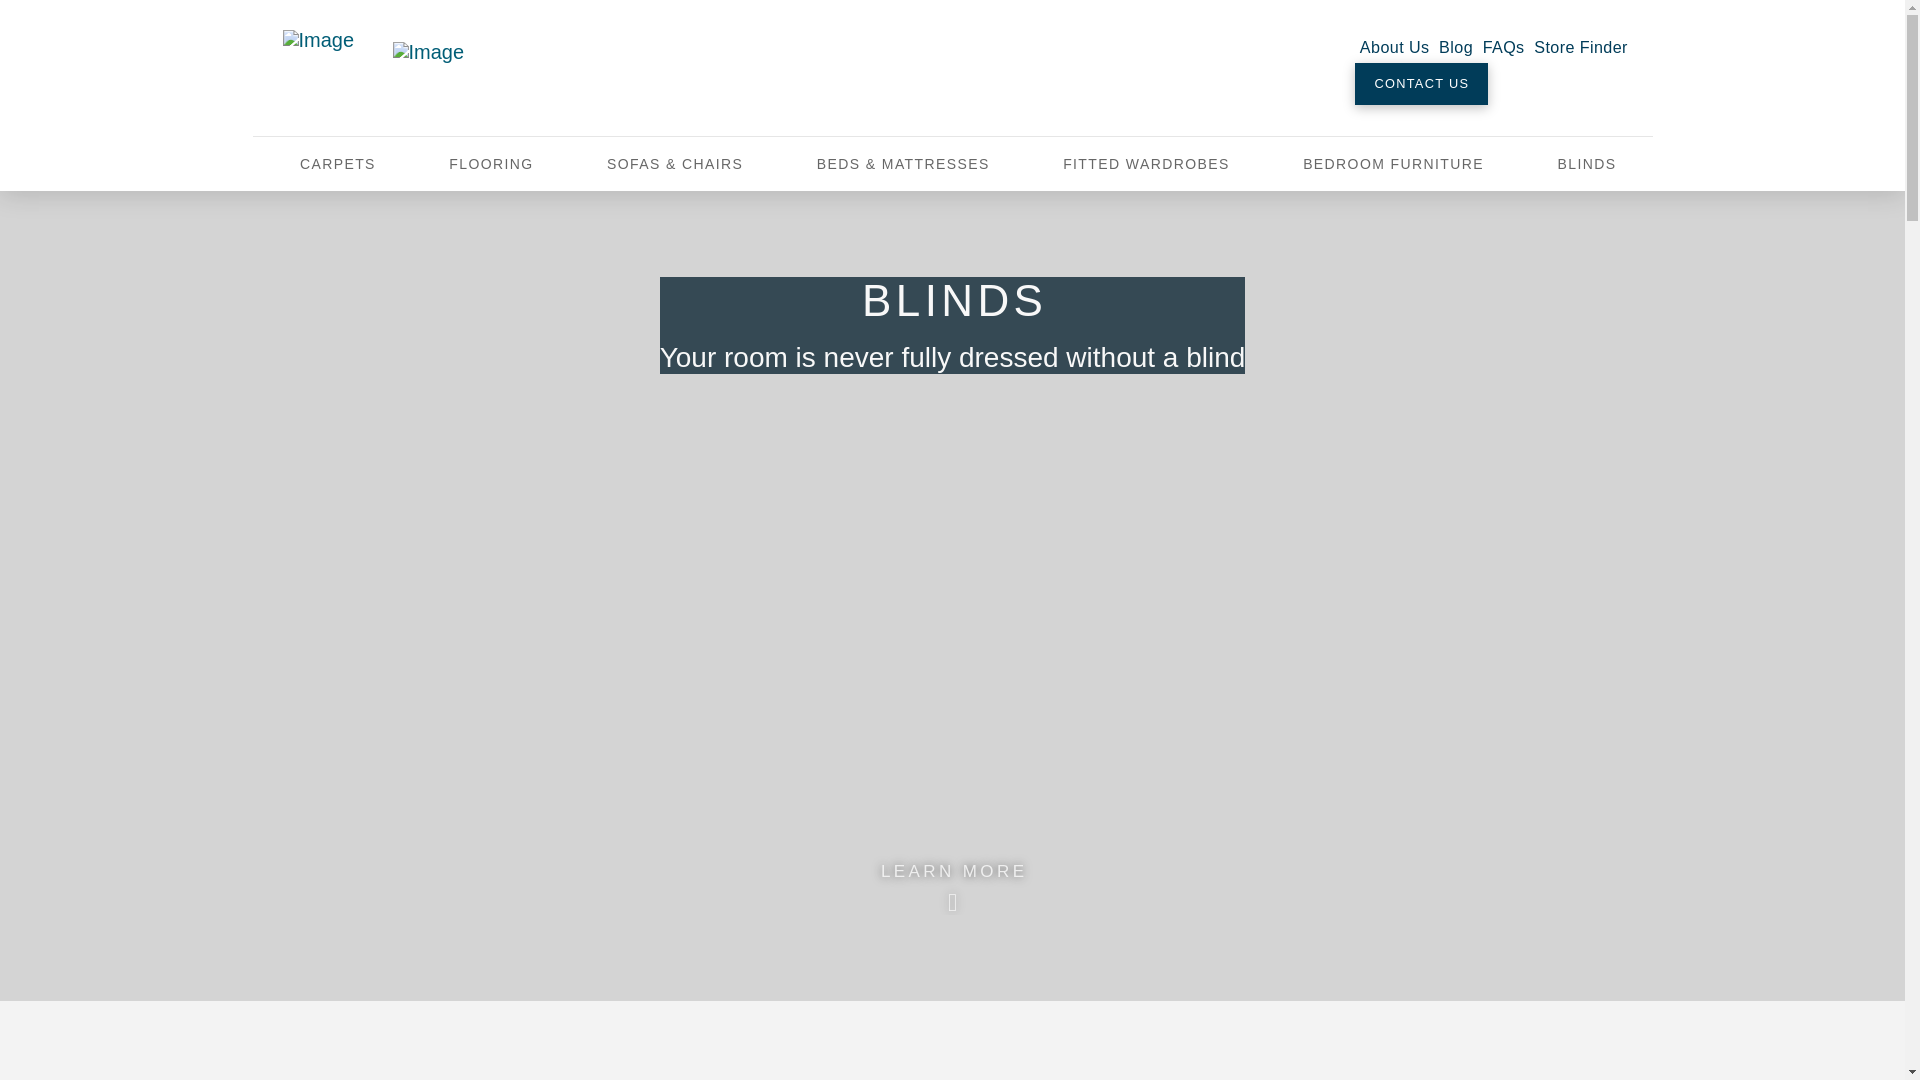 Image resolution: width=1920 pixels, height=1080 pixels. What do you see at coordinates (1392, 164) in the screenshot?
I see `BEDROOM FURNITURE` at bounding box center [1392, 164].